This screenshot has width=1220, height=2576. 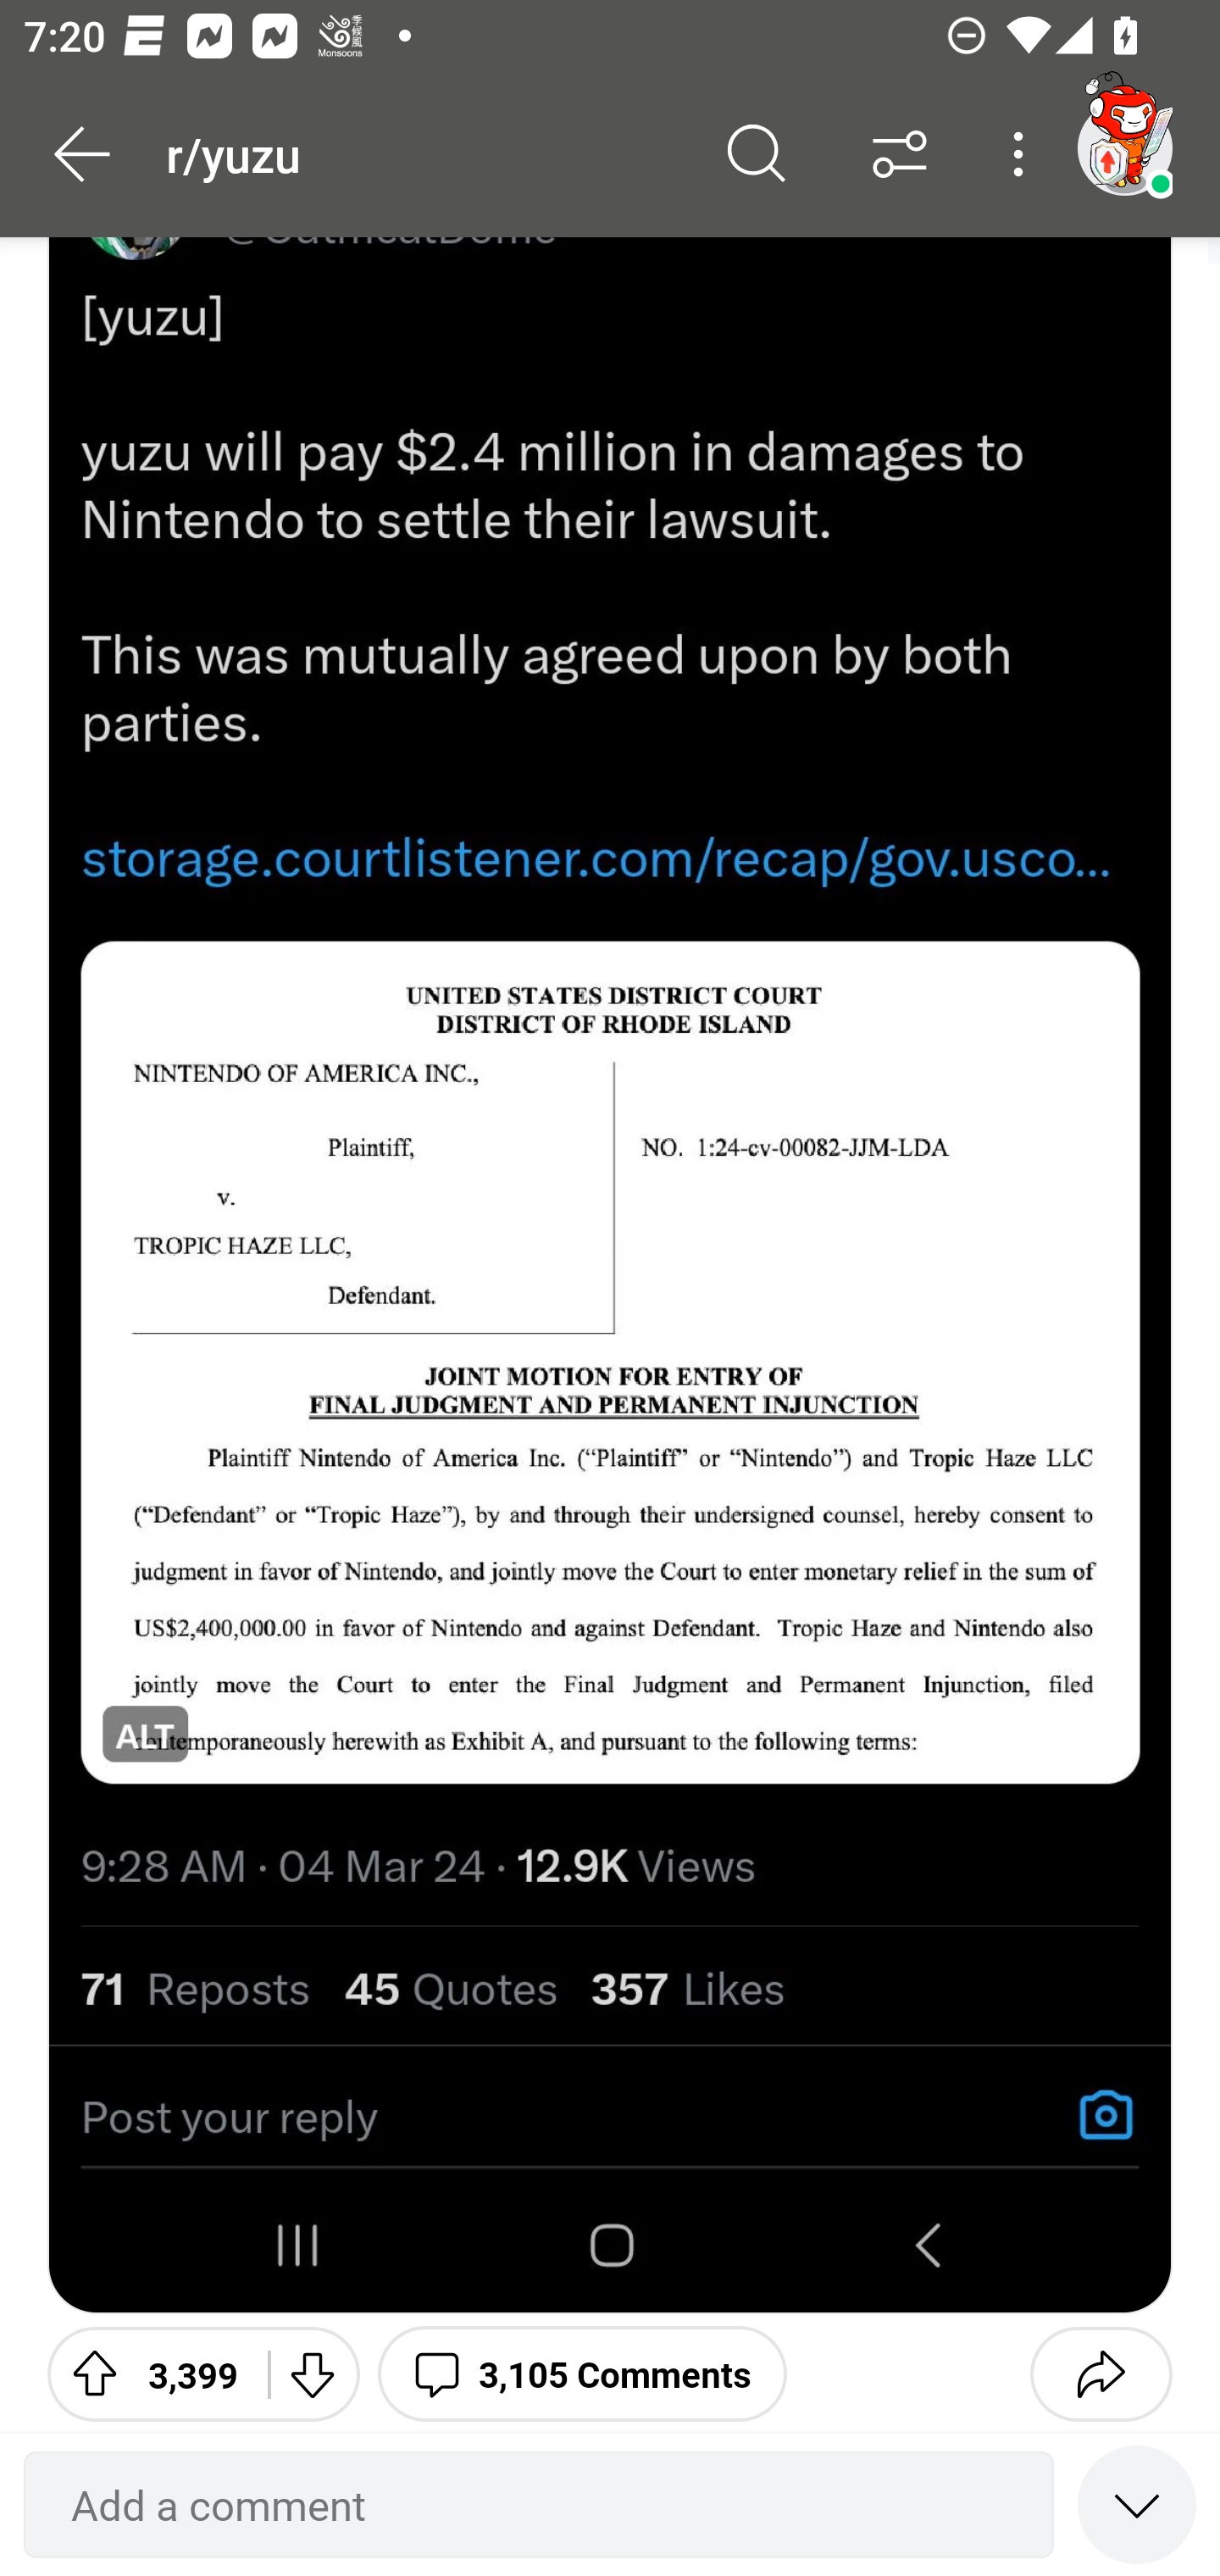 I want to click on Upvote 3,399, so click(x=146, y=2373).